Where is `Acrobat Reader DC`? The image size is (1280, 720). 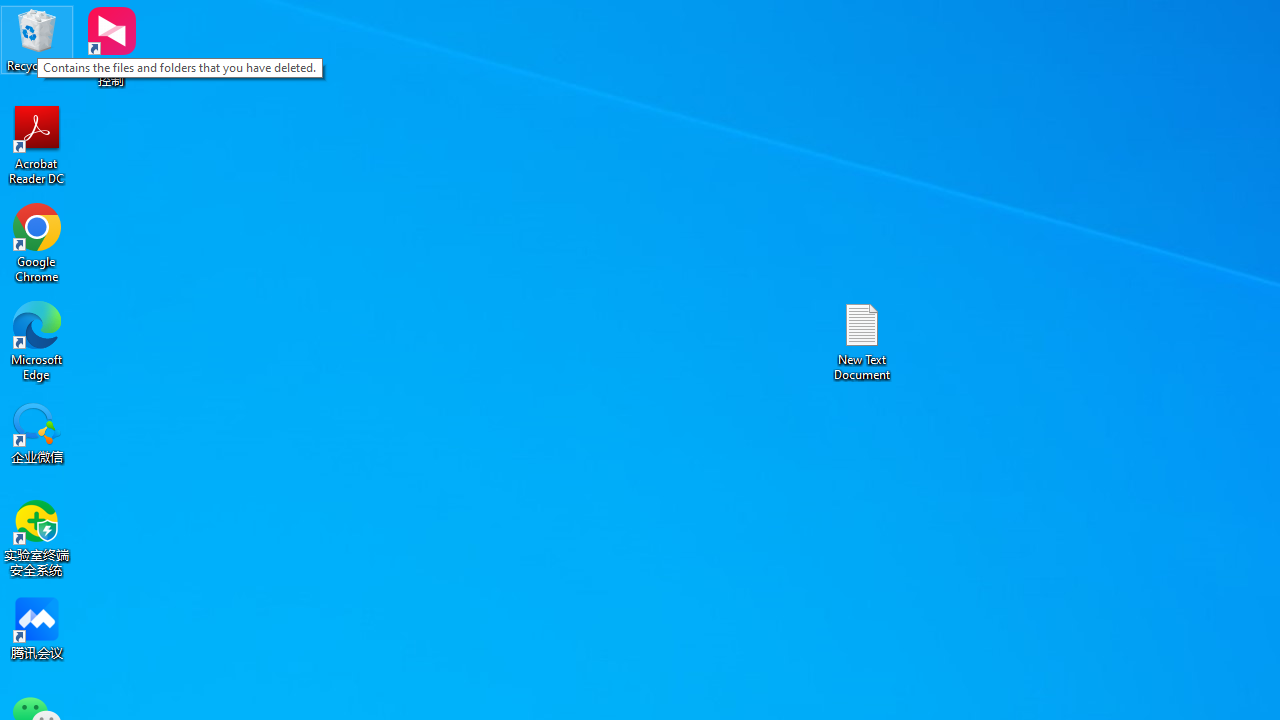
Acrobat Reader DC is located at coordinates (37, 144).